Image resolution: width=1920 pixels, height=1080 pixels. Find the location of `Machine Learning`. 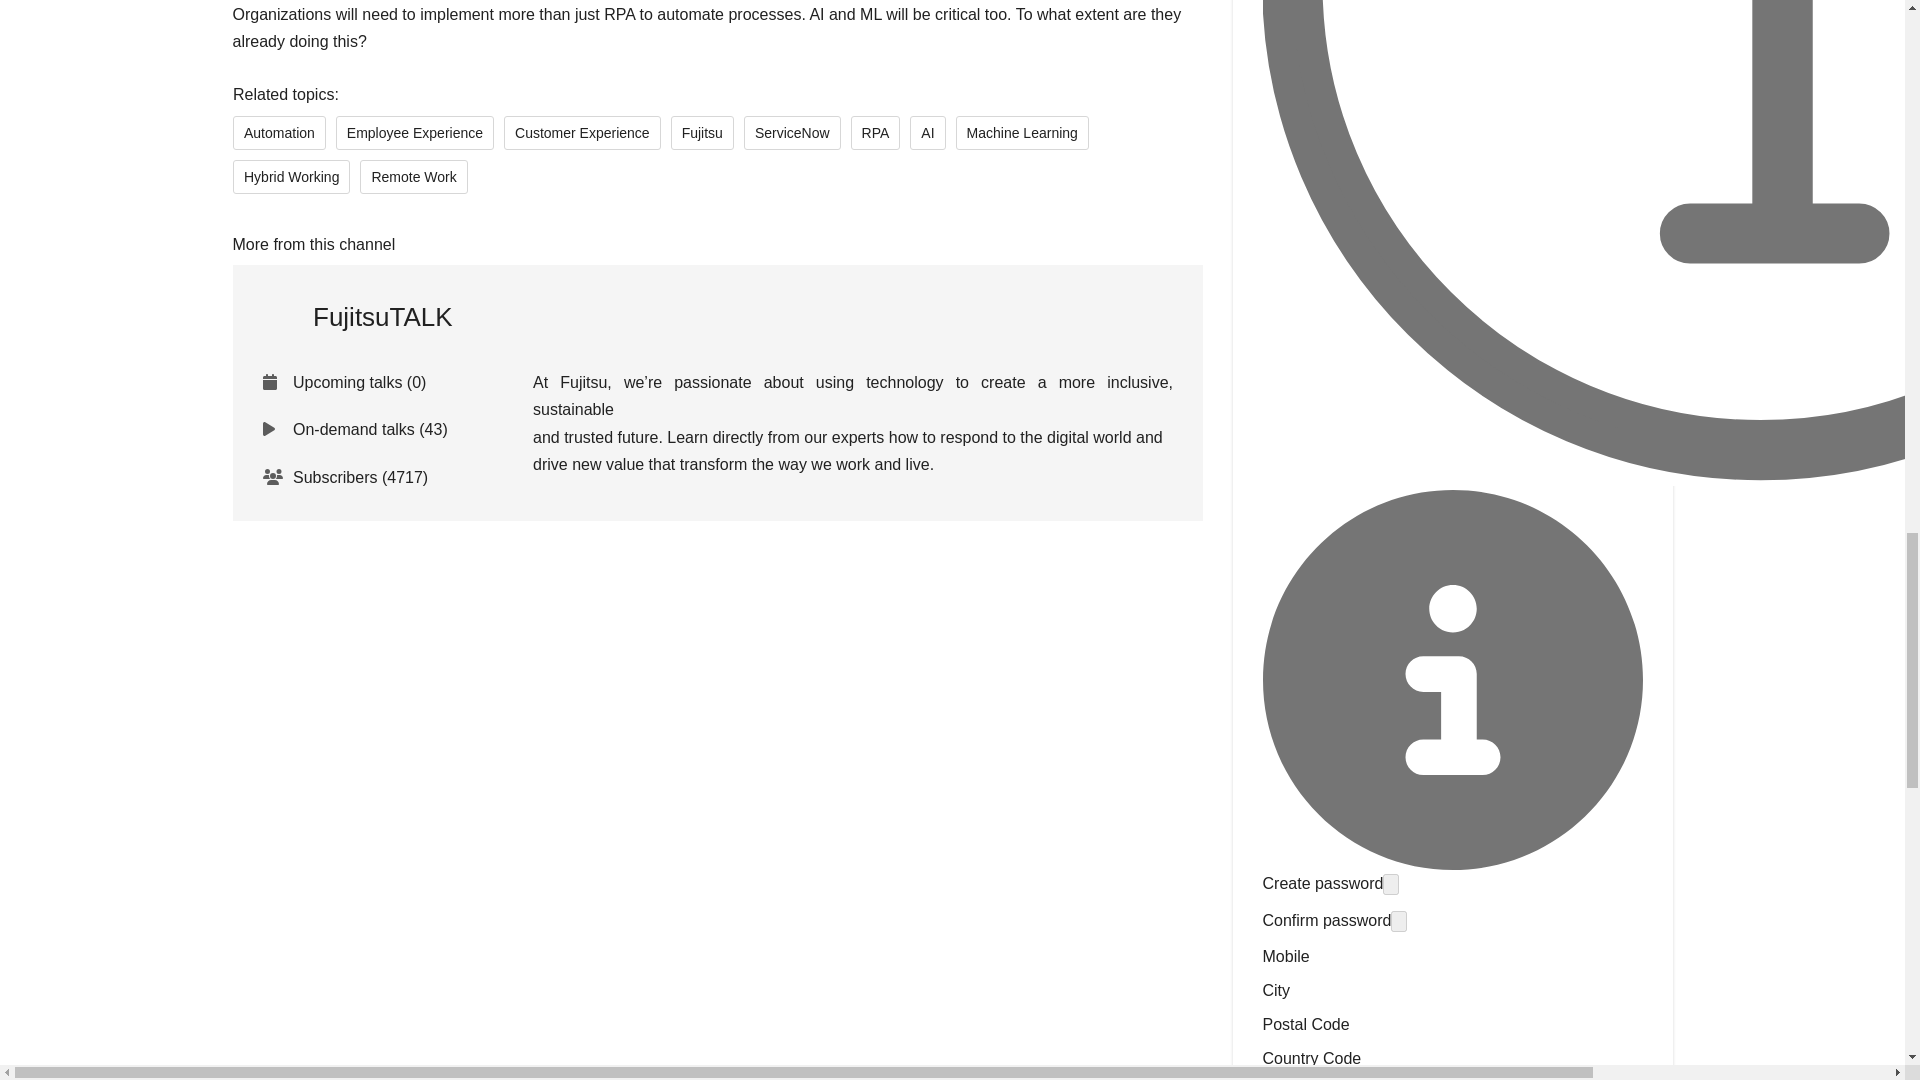

Machine Learning is located at coordinates (1021, 132).